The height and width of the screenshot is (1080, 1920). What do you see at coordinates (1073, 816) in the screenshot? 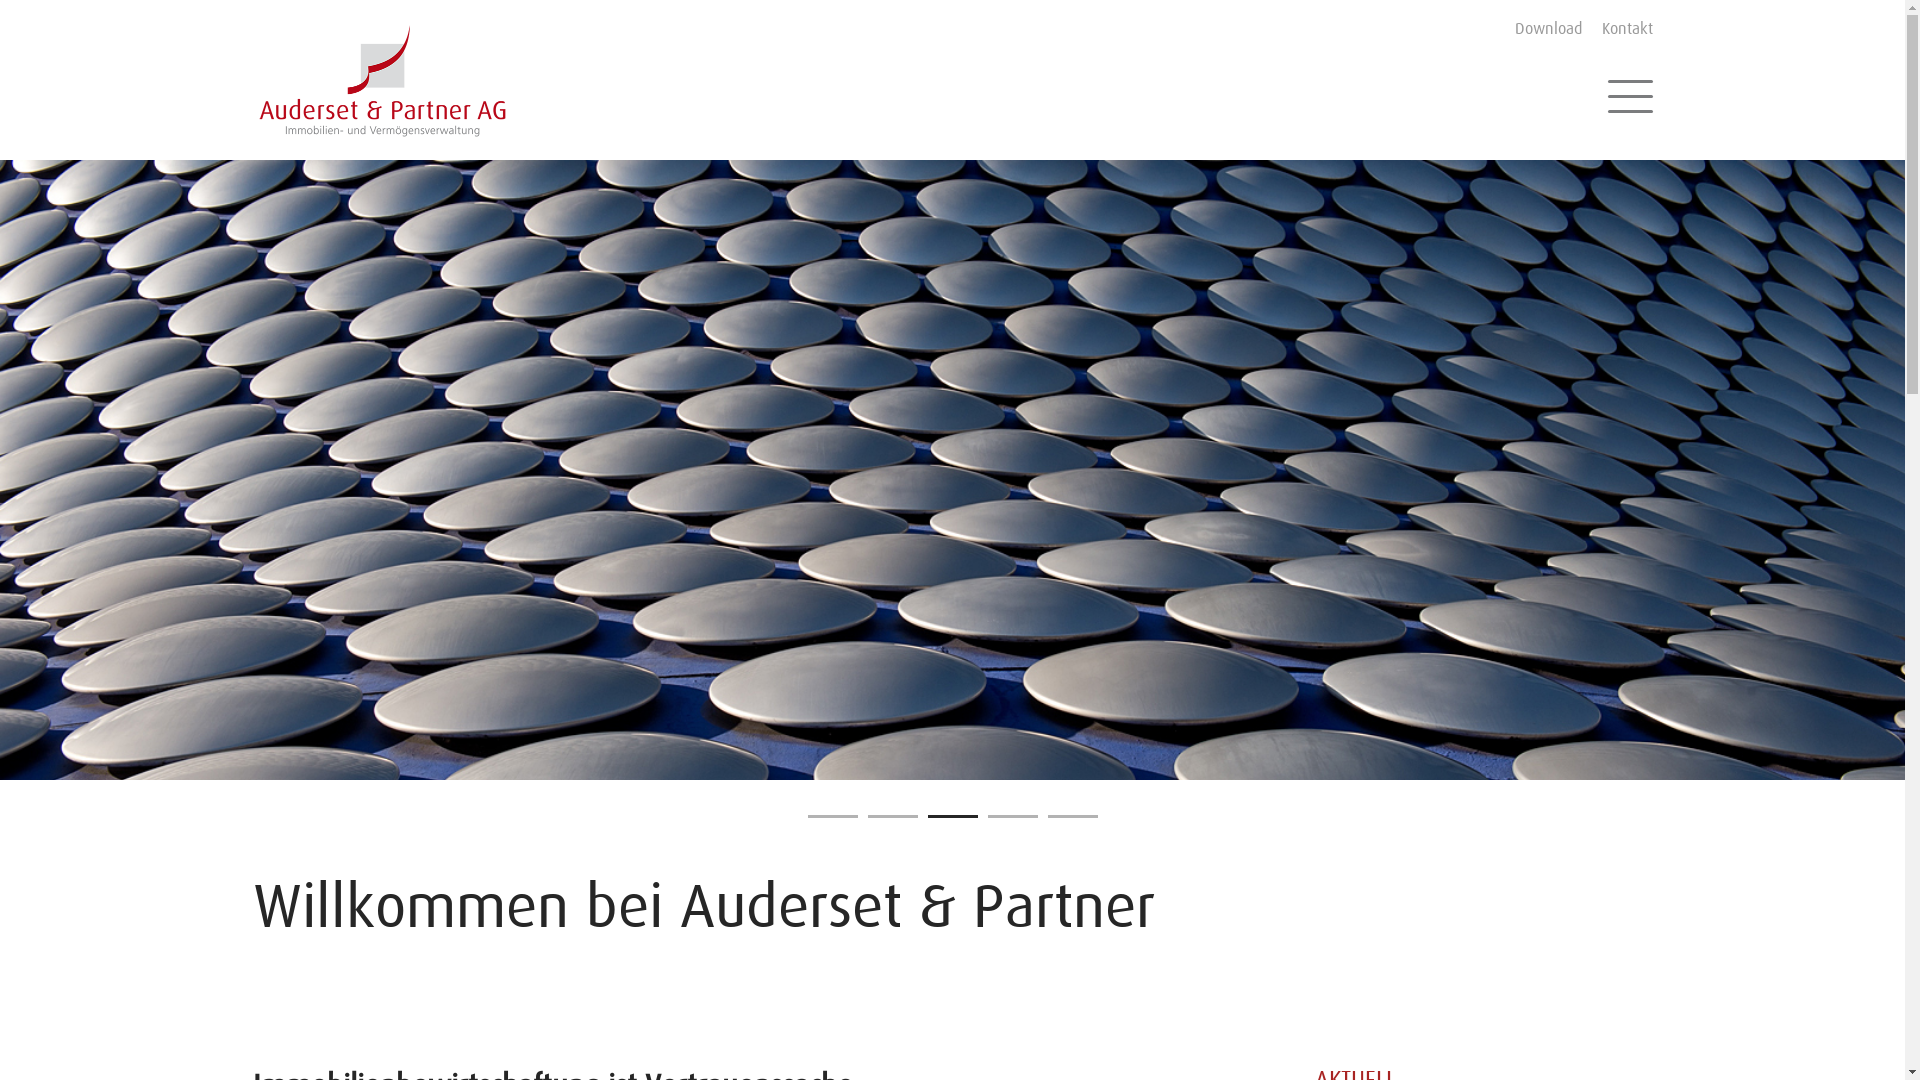
I see `5` at bounding box center [1073, 816].